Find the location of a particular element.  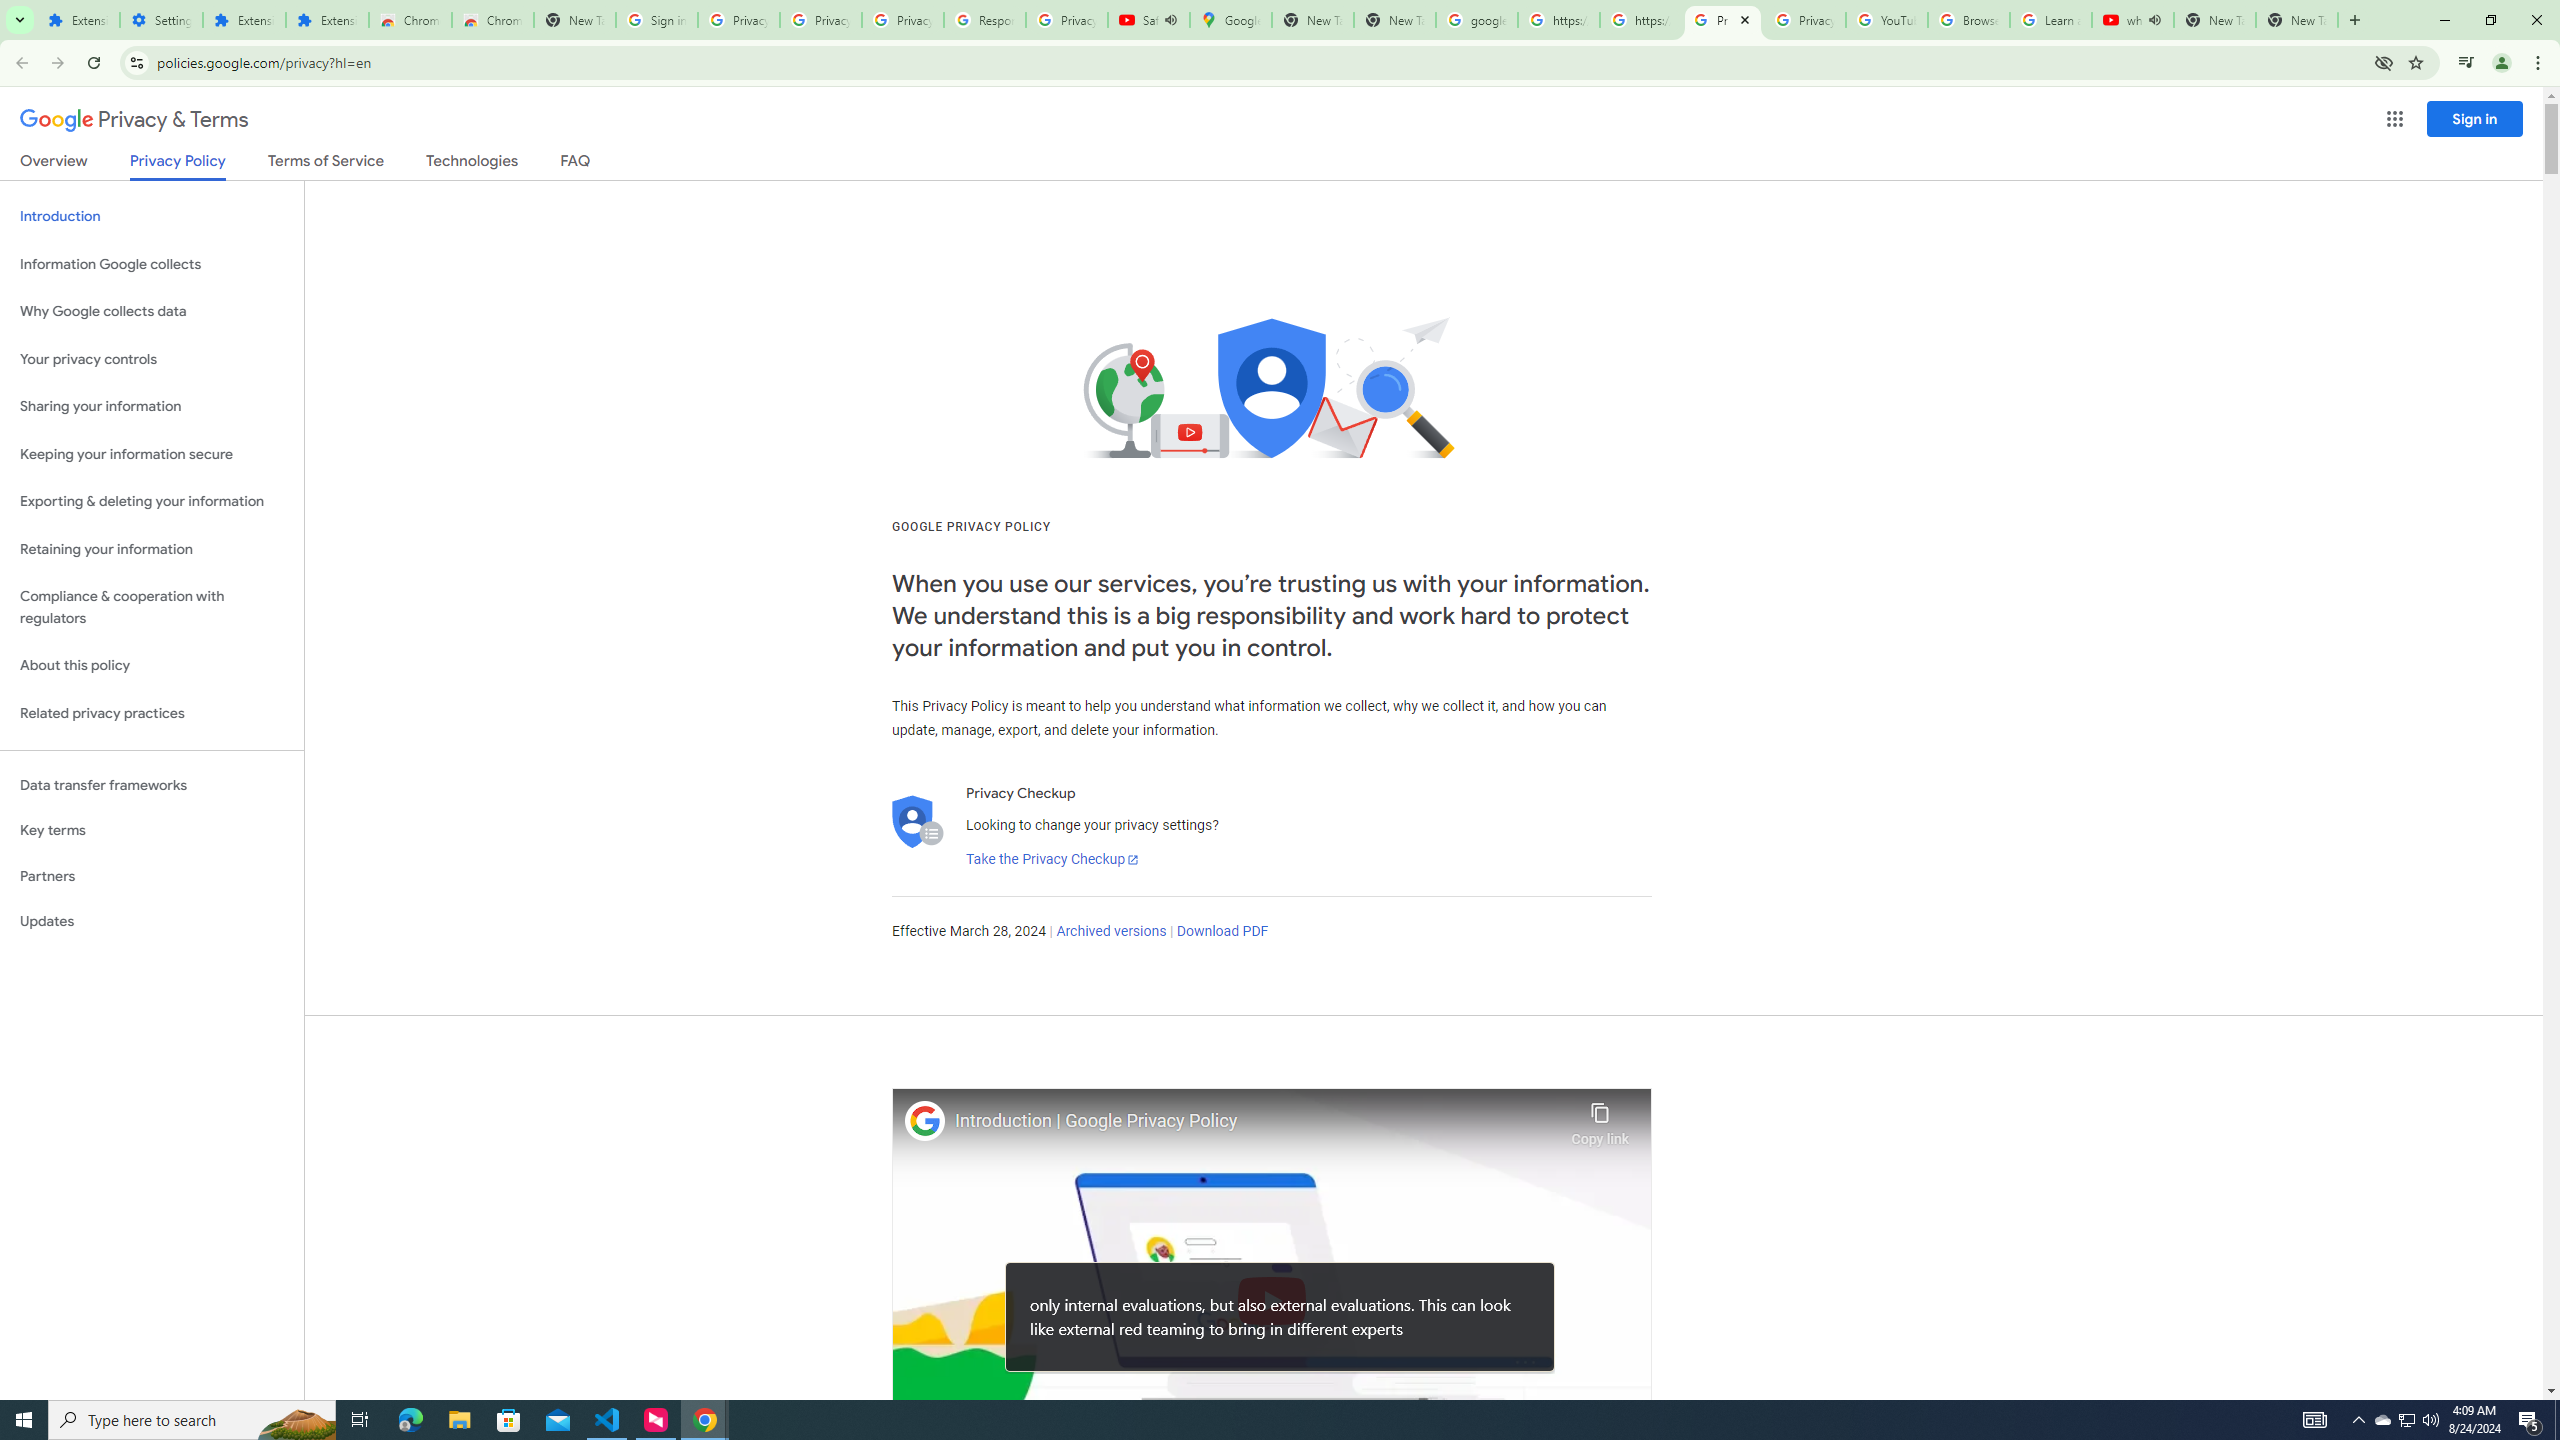

Archived versions is located at coordinates (1110, 932).